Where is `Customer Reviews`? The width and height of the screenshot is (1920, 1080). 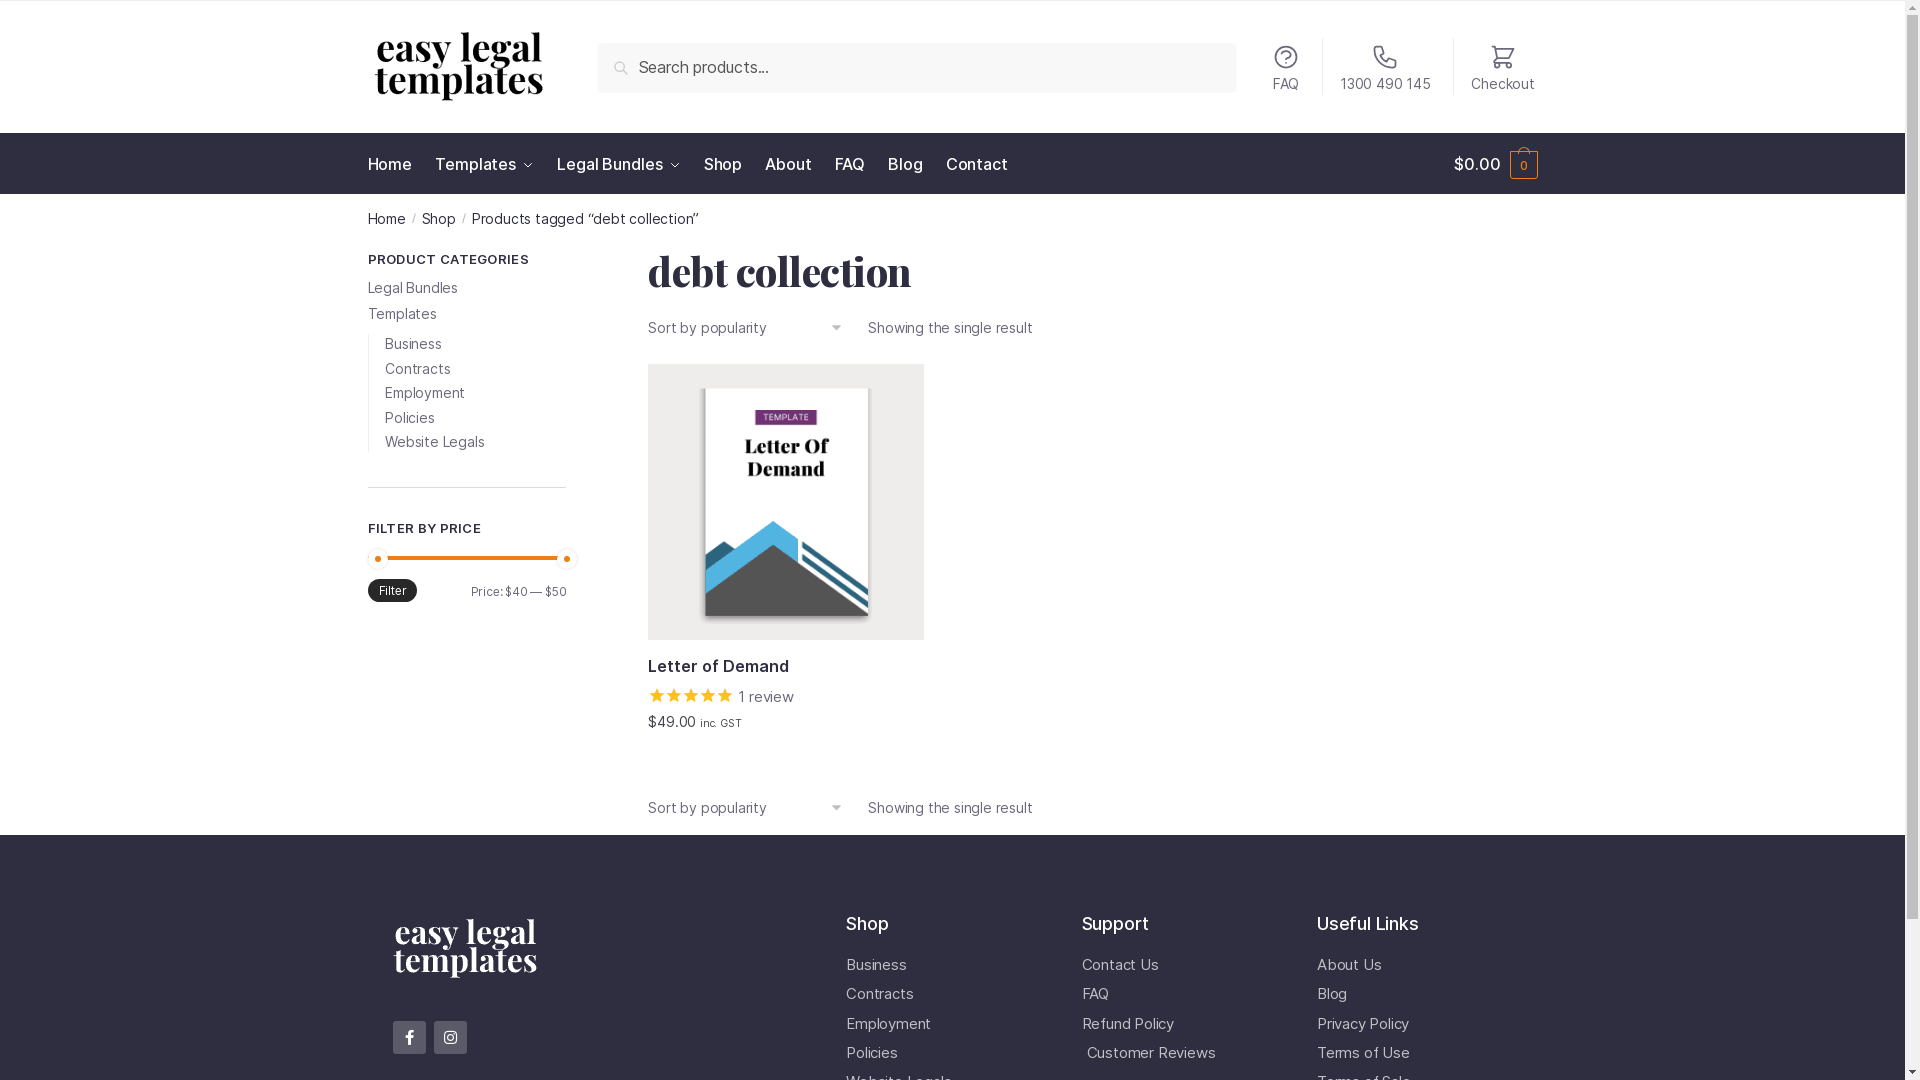
Customer Reviews is located at coordinates (1180, 1053).